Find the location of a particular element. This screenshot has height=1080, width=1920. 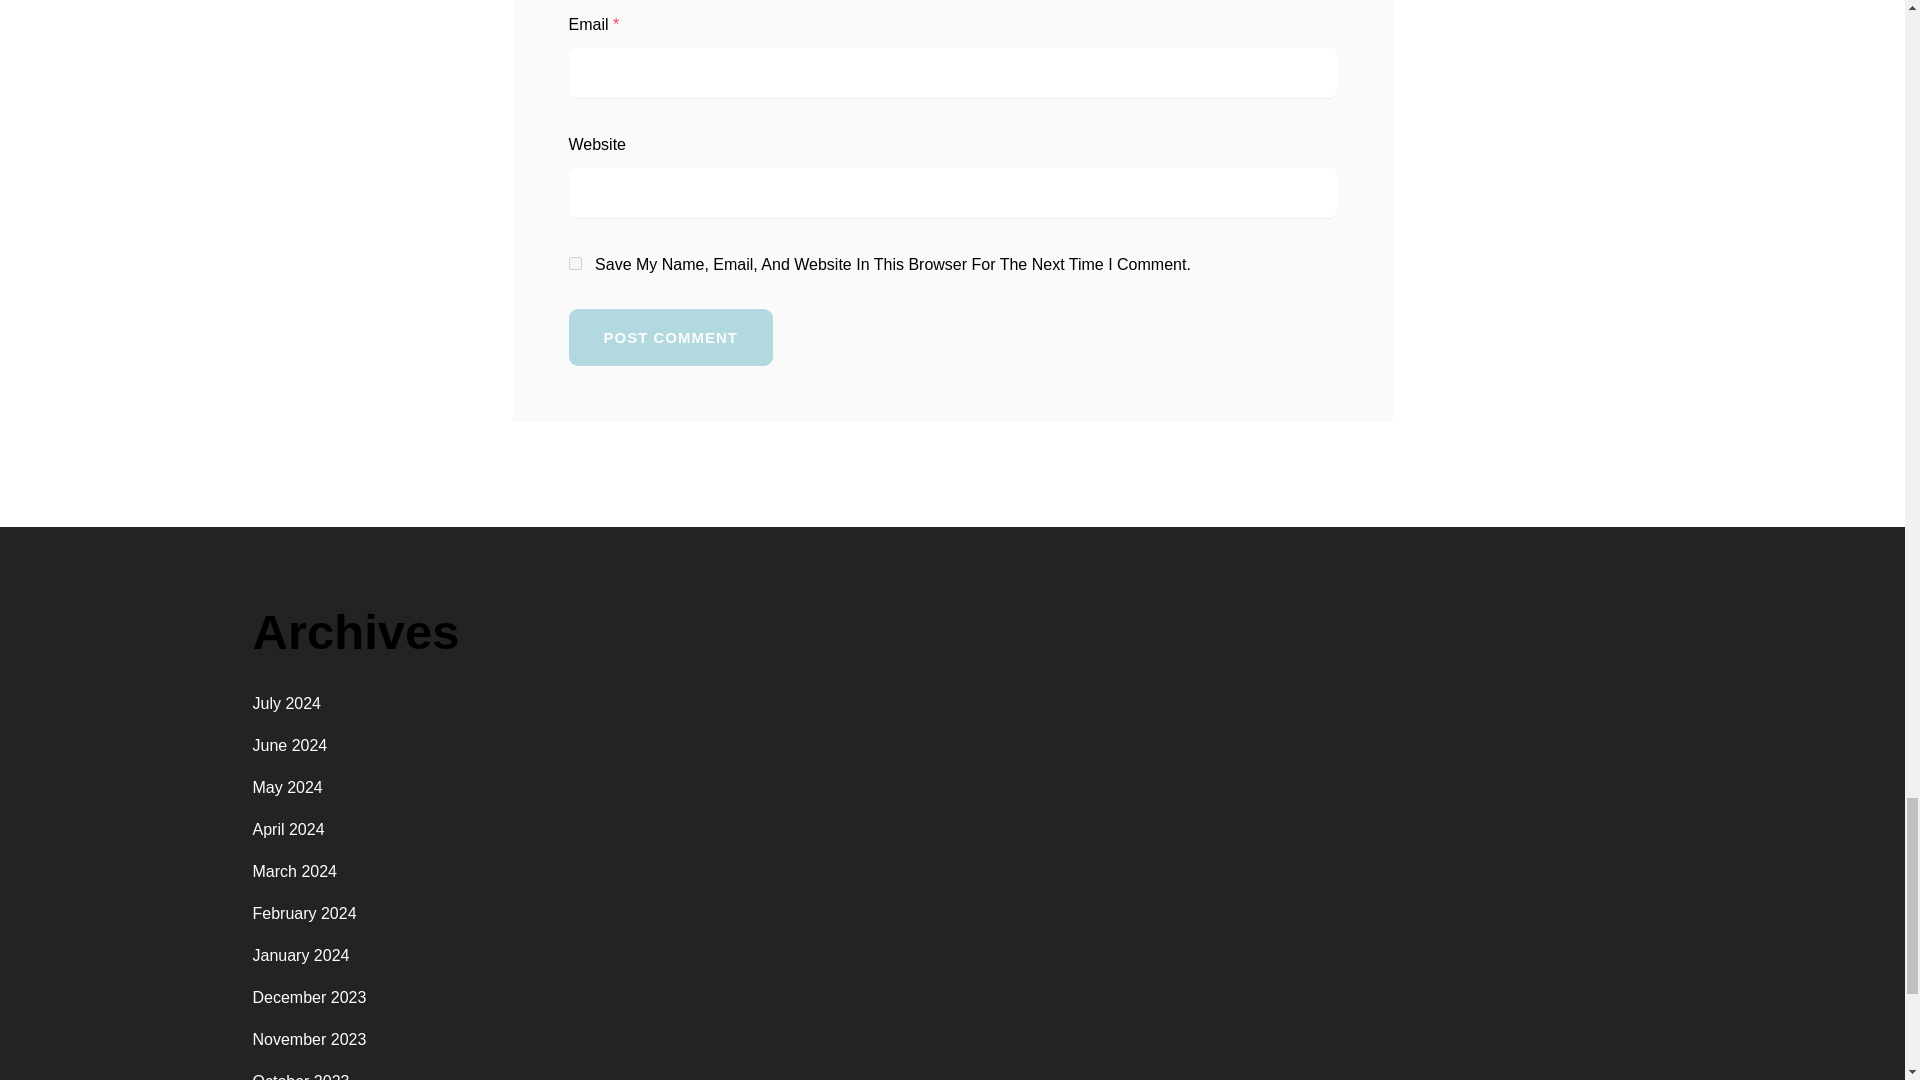

February 2024 is located at coordinates (303, 914).